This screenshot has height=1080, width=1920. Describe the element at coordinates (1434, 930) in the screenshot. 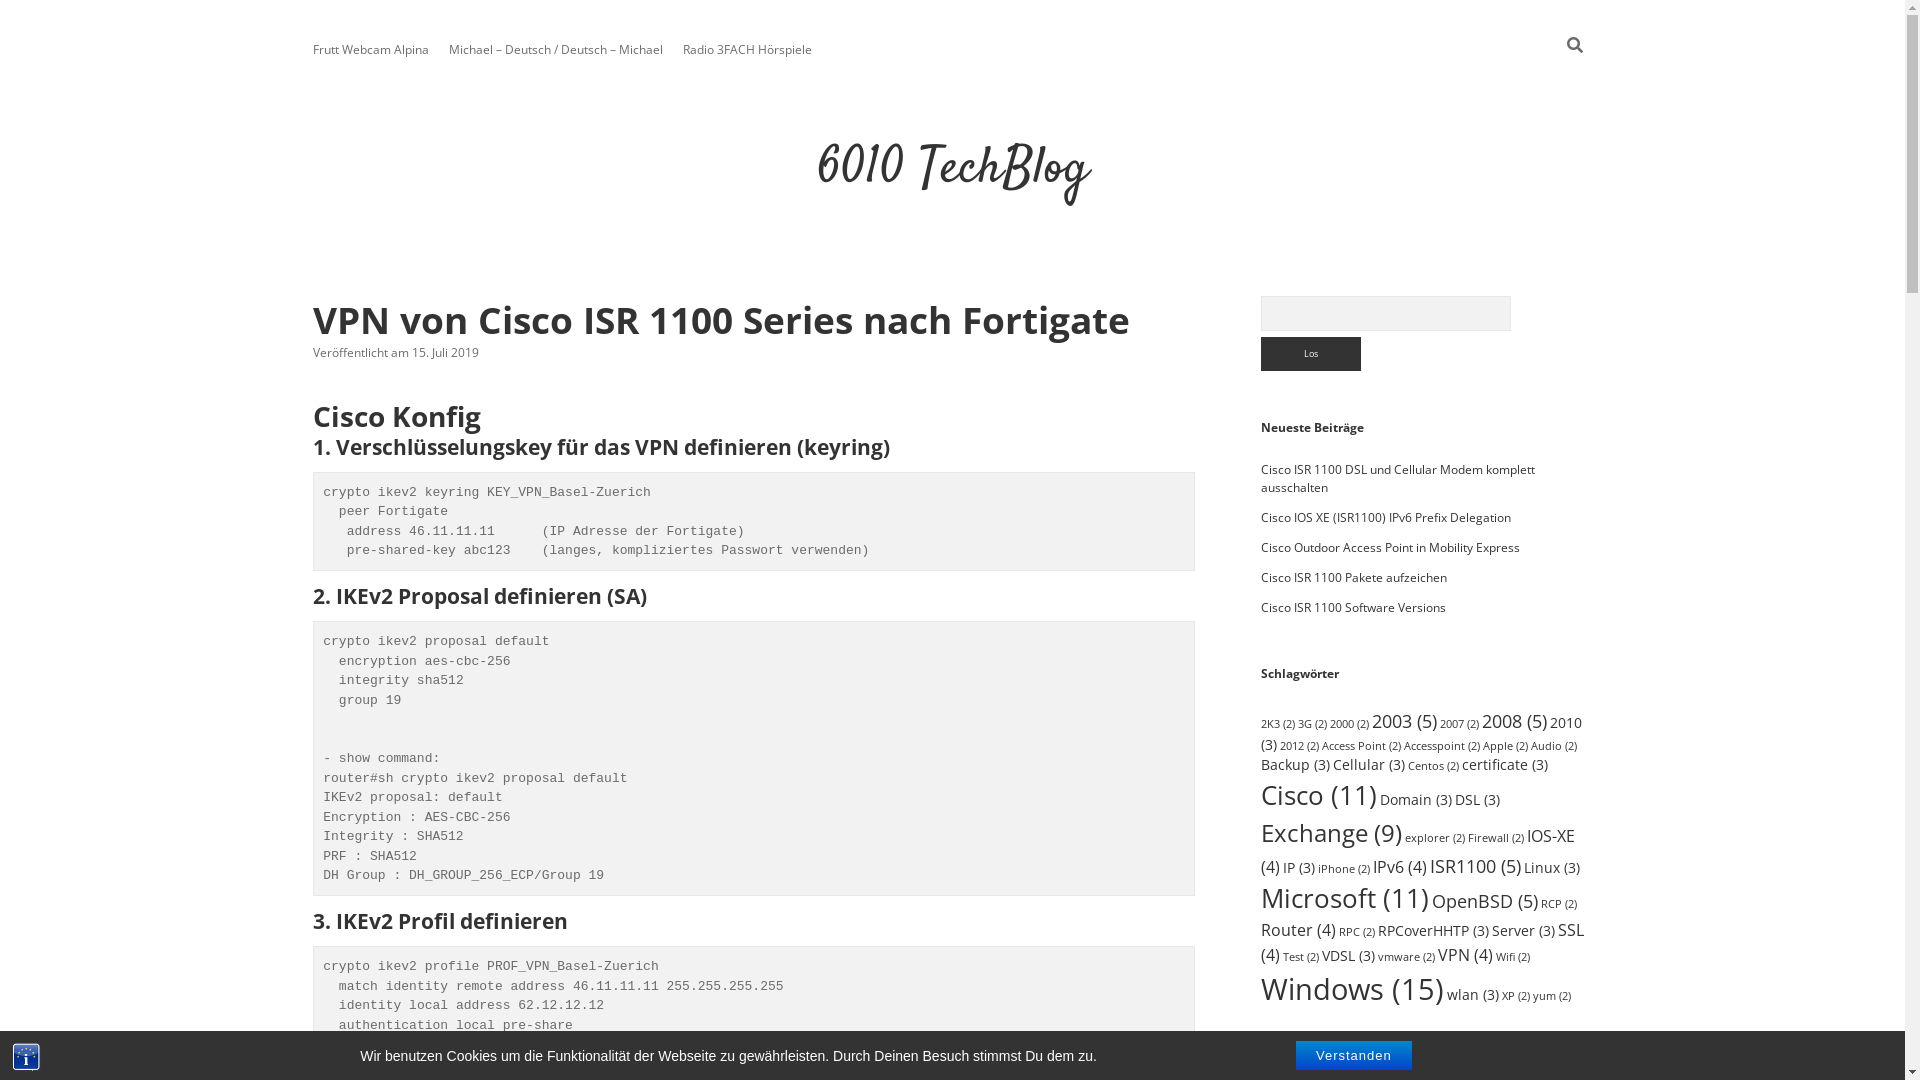

I see `RPCoverHHTP (3)` at that location.